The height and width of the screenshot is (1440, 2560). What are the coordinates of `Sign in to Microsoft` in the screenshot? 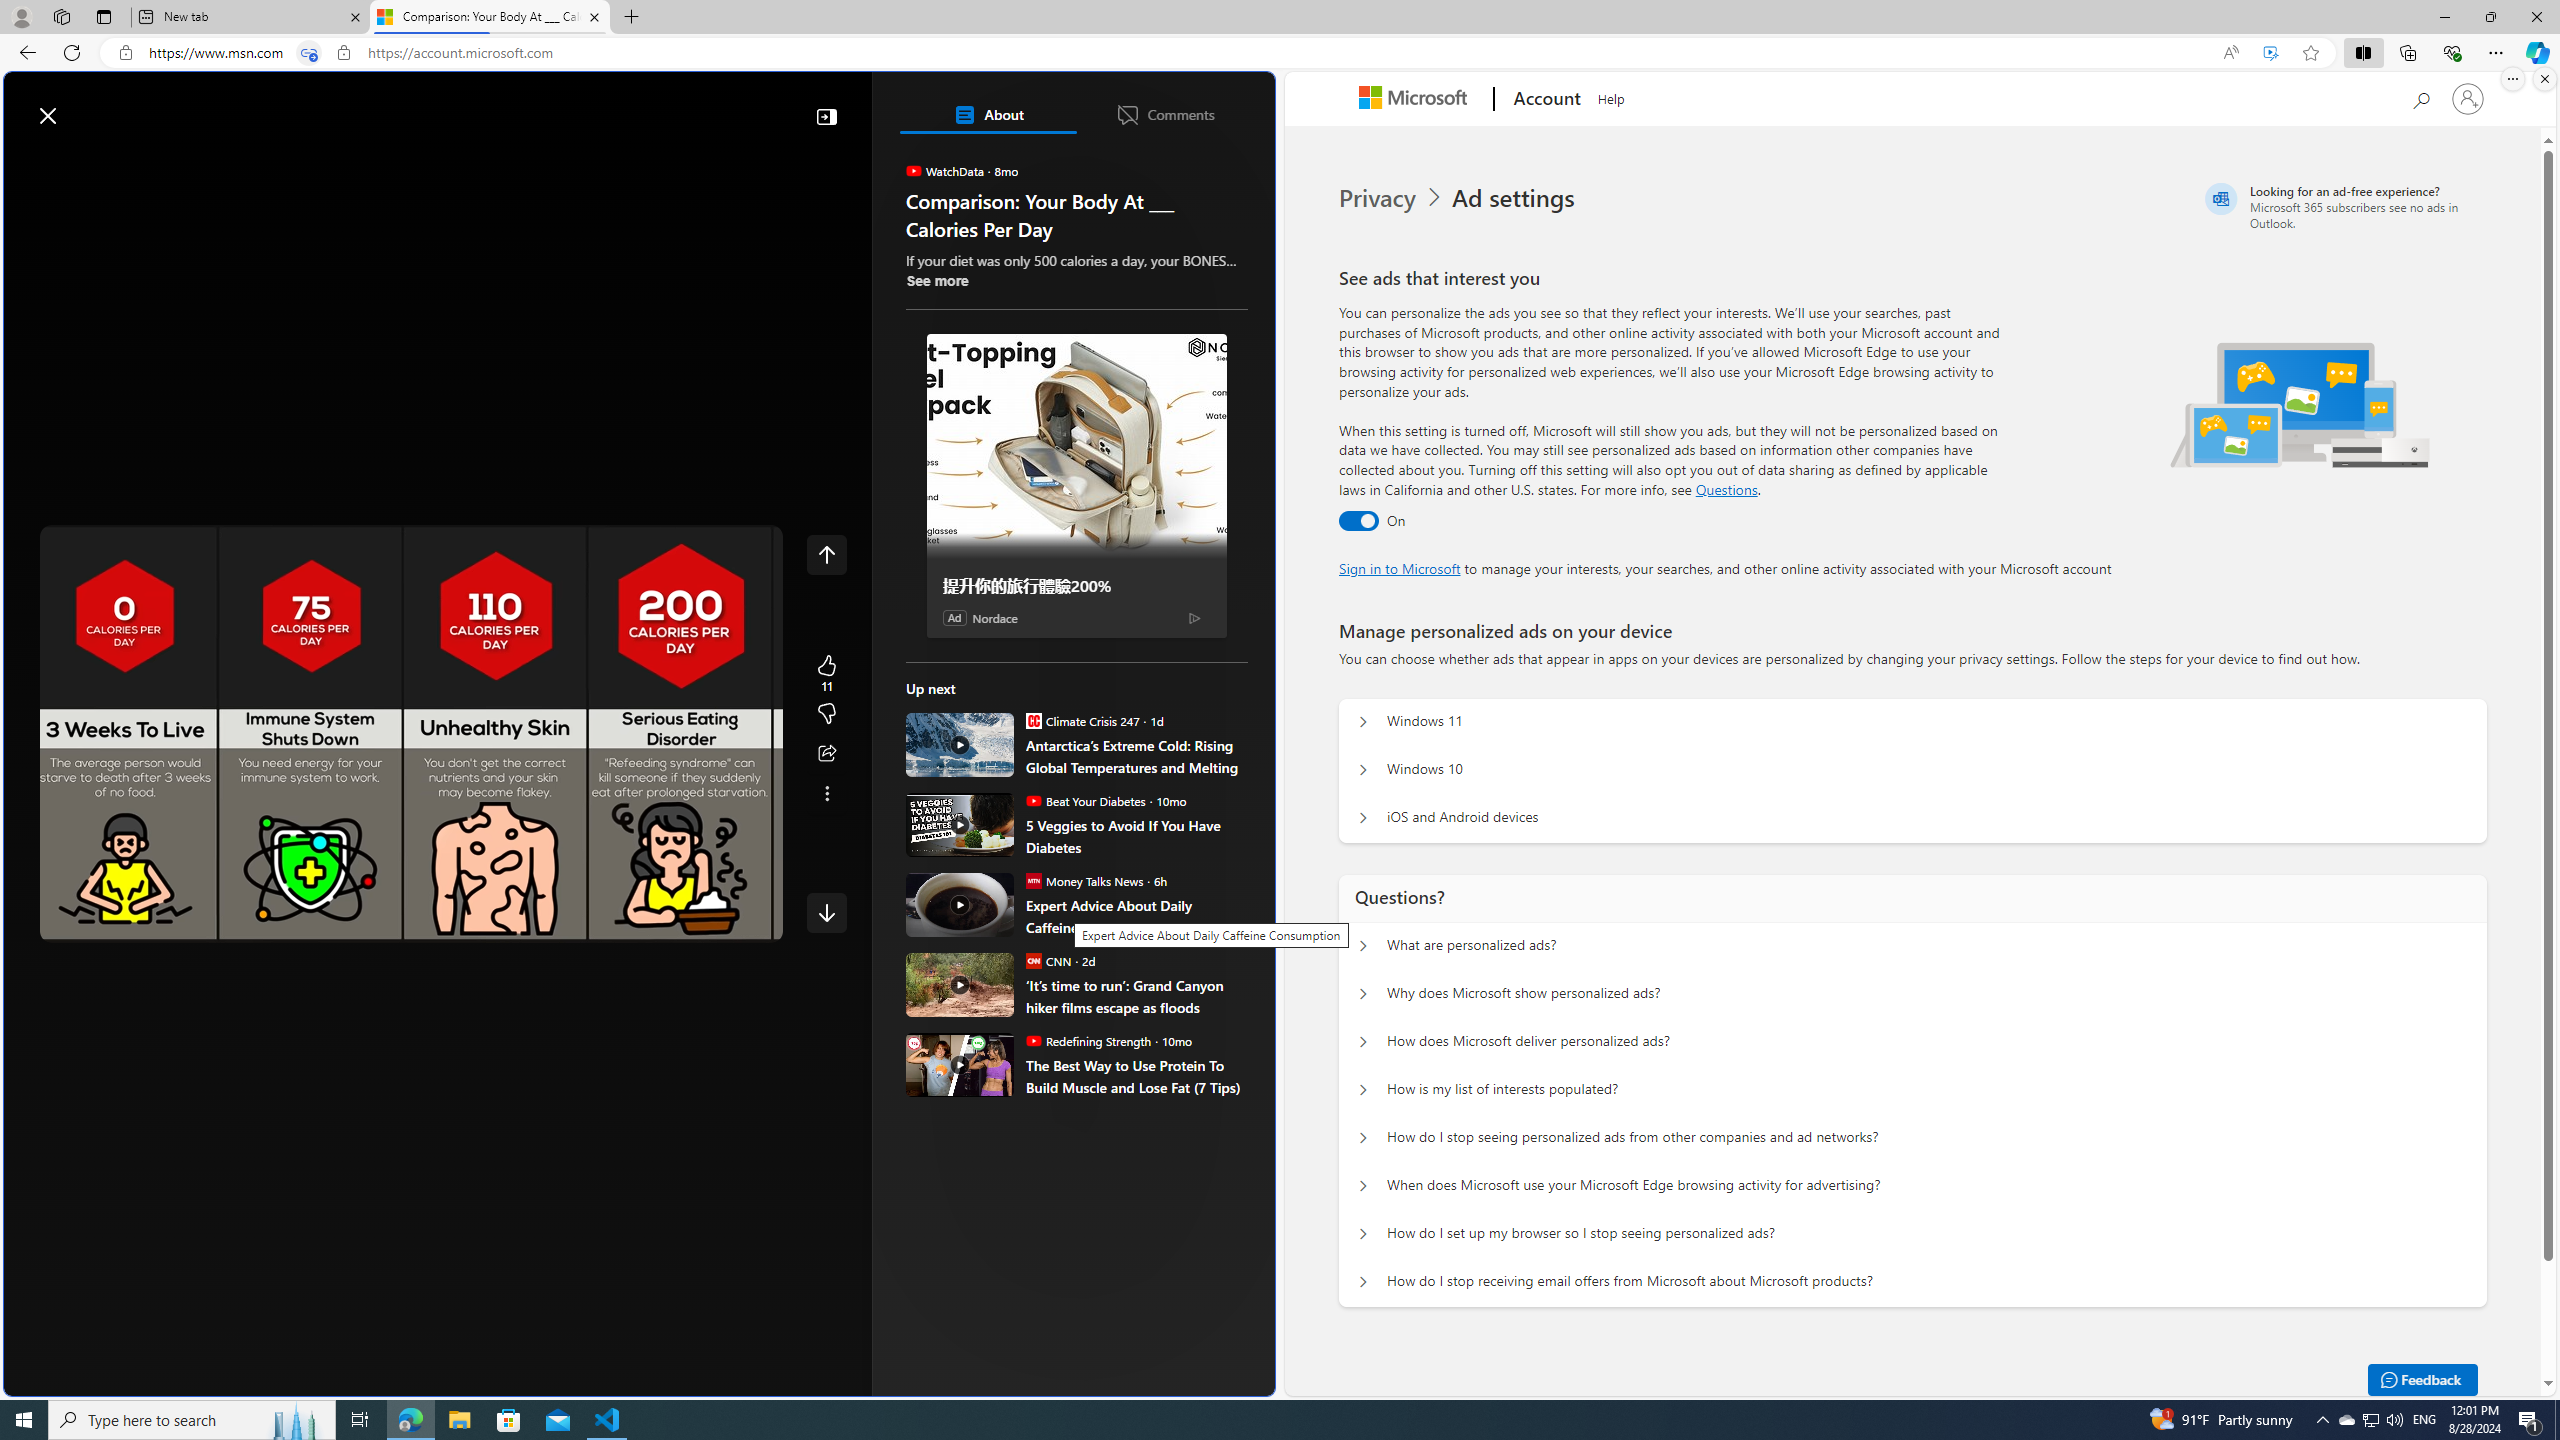 It's located at (1400, 568).